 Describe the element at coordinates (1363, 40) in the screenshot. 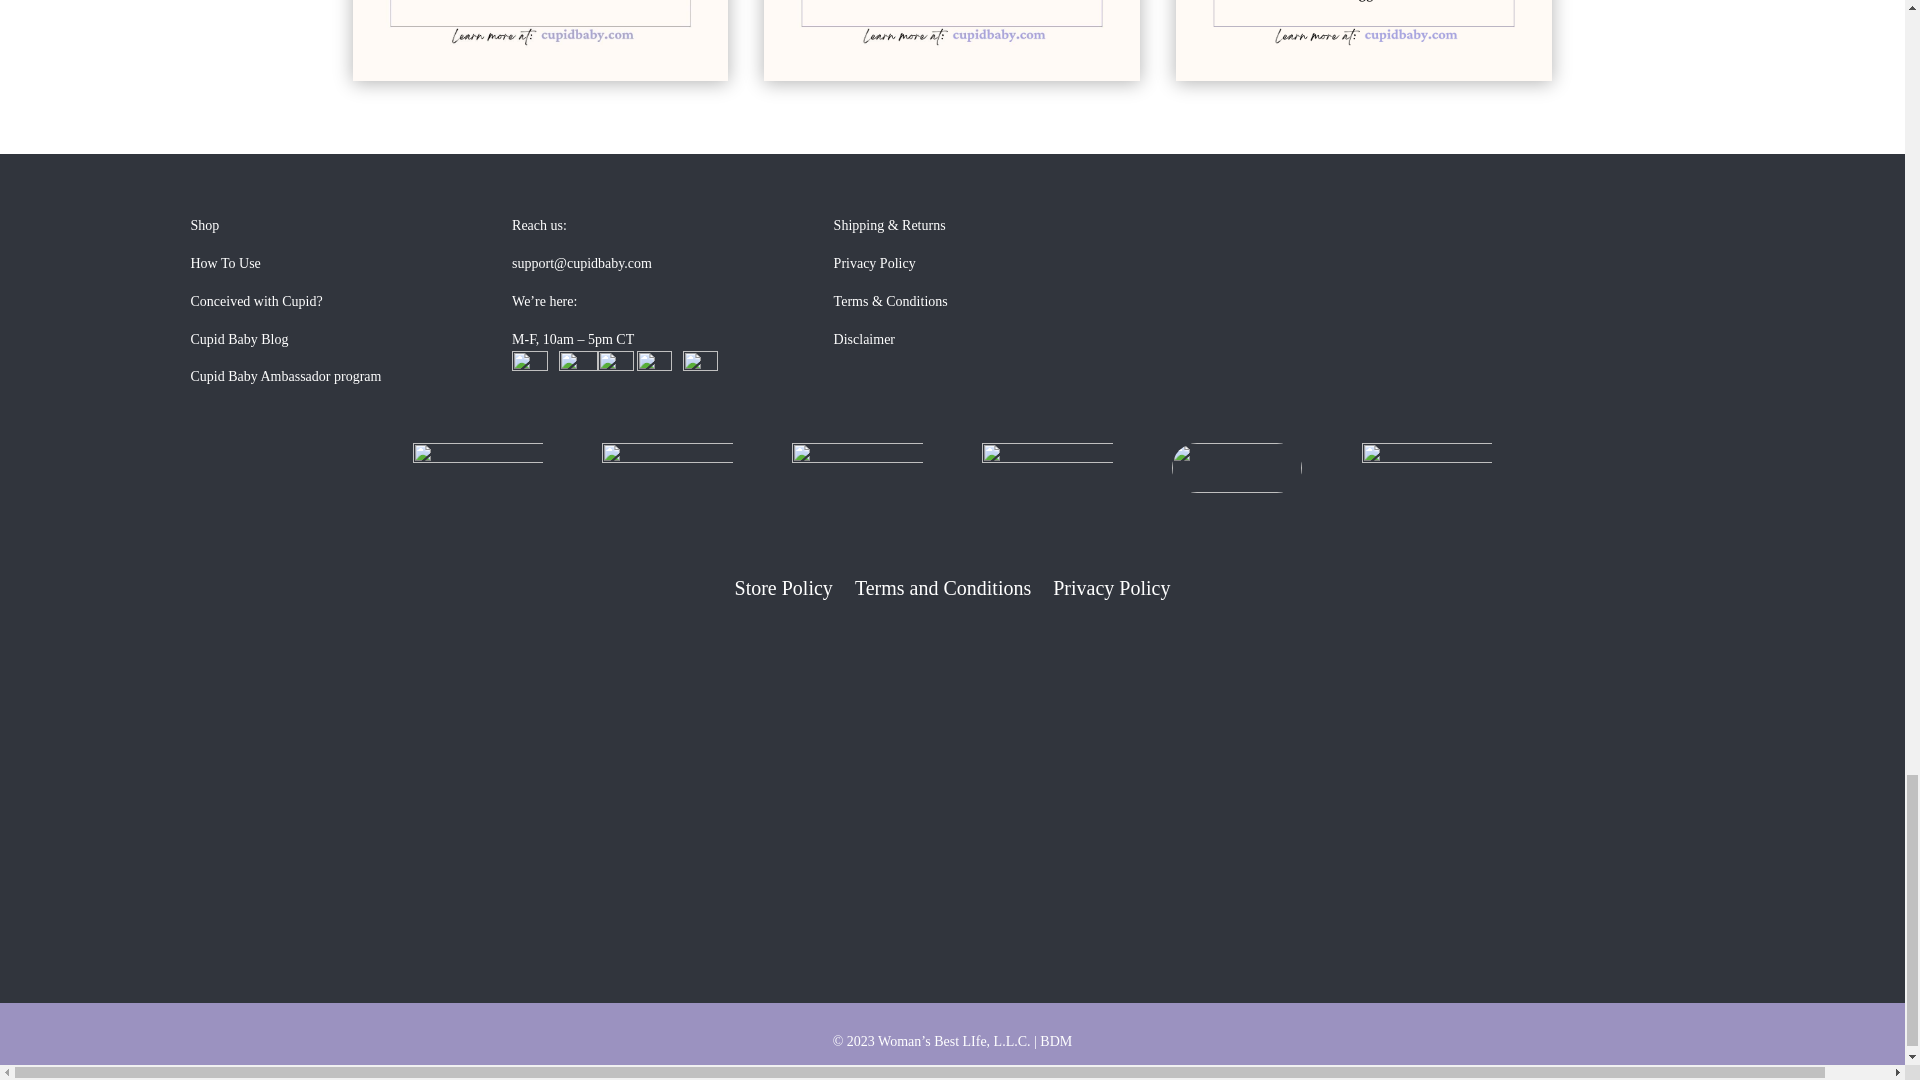

I see `sperm faq` at that location.